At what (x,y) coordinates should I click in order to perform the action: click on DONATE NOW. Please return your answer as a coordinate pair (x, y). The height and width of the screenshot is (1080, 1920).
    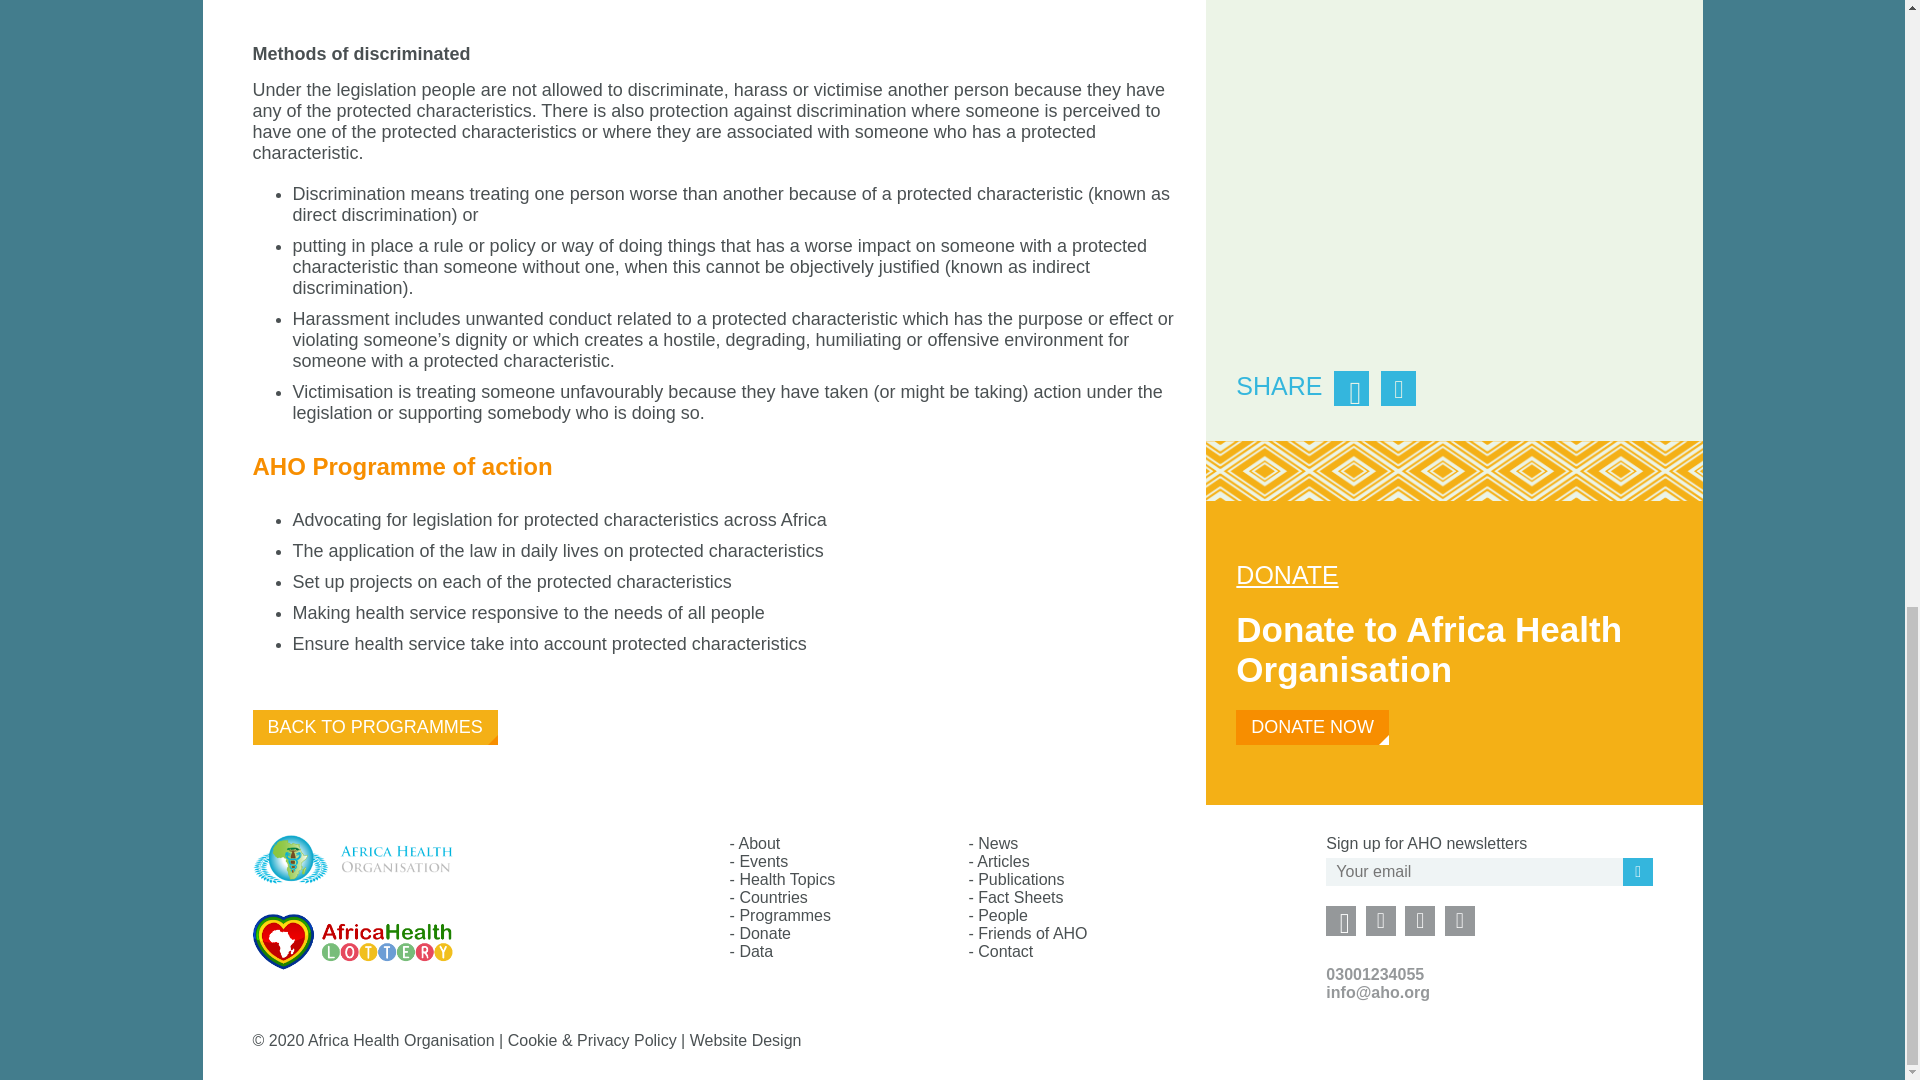
    Looking at the image, I should click on (1312, 727).